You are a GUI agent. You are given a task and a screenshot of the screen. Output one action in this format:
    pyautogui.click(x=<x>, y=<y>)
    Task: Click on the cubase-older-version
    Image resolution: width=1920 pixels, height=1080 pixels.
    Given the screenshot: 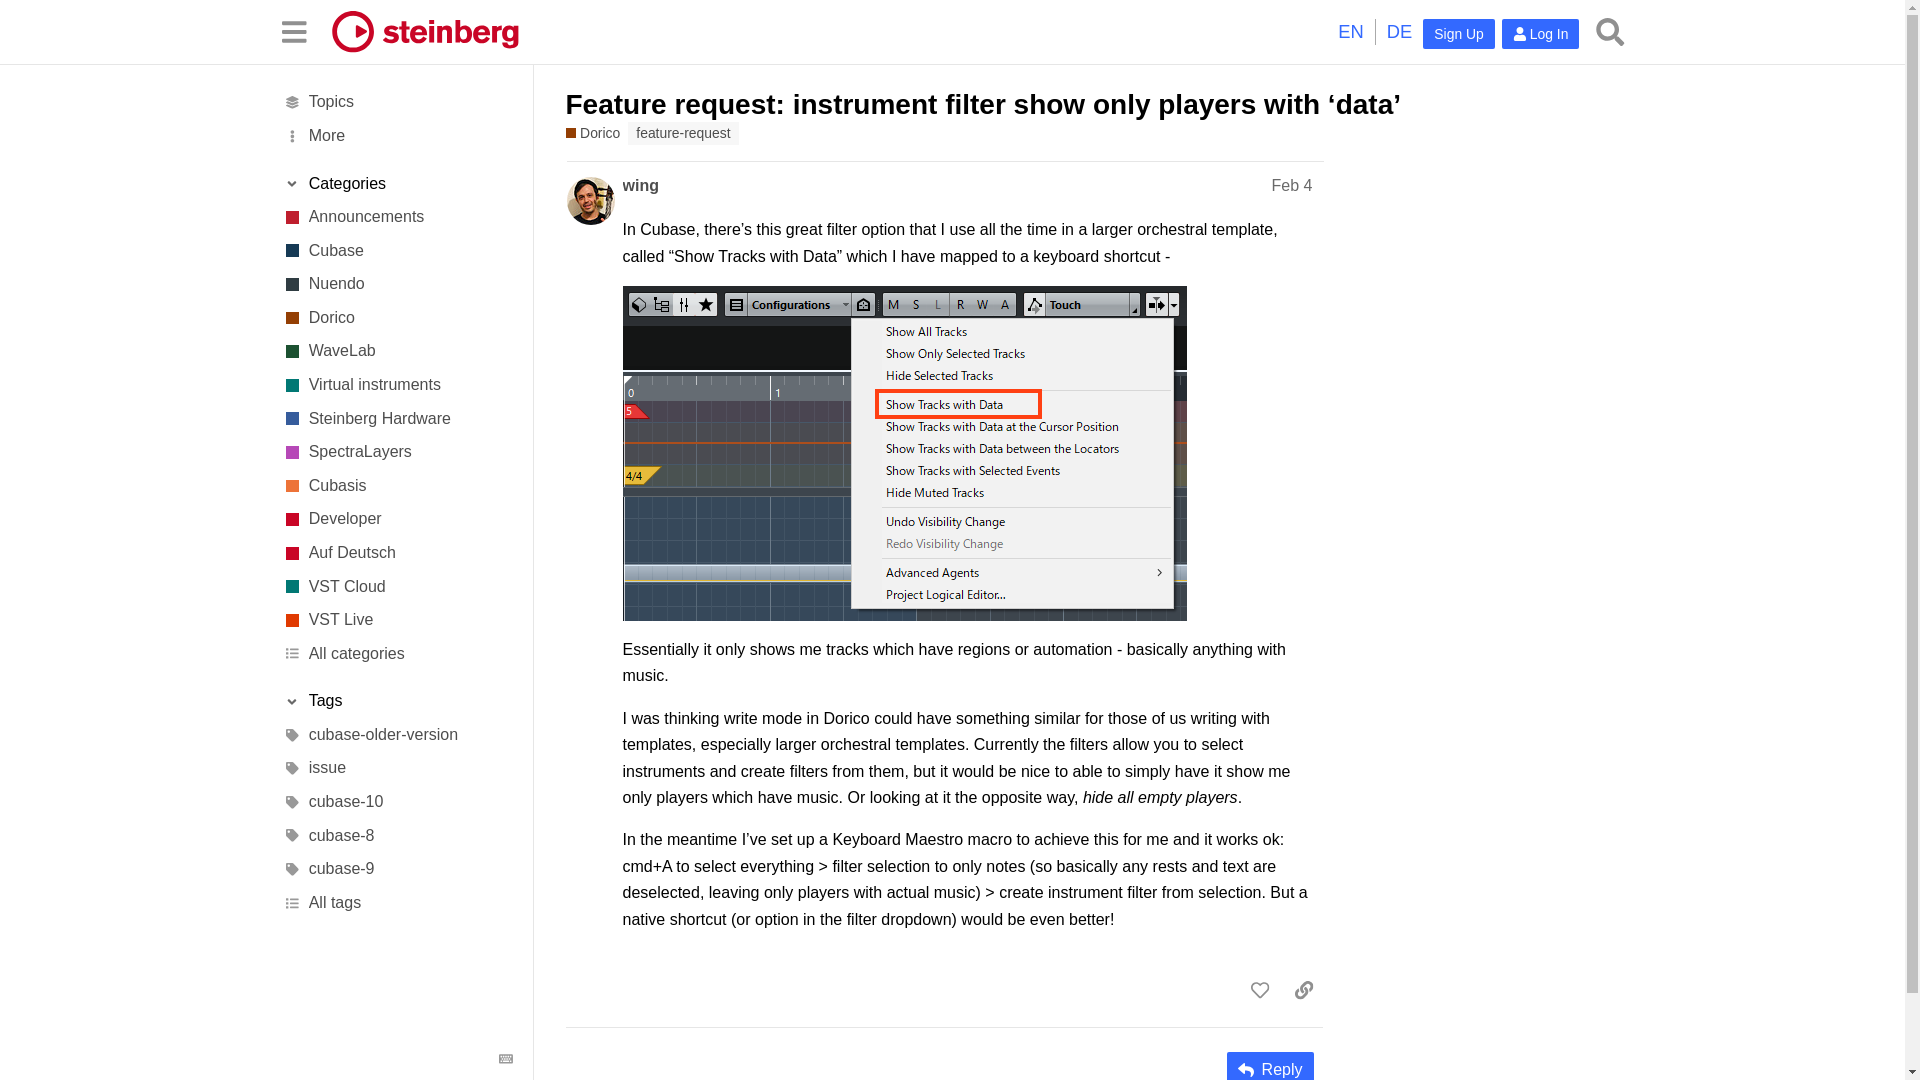 What is the action you would take?
    pyautogui.click(x=397, y=734)
    